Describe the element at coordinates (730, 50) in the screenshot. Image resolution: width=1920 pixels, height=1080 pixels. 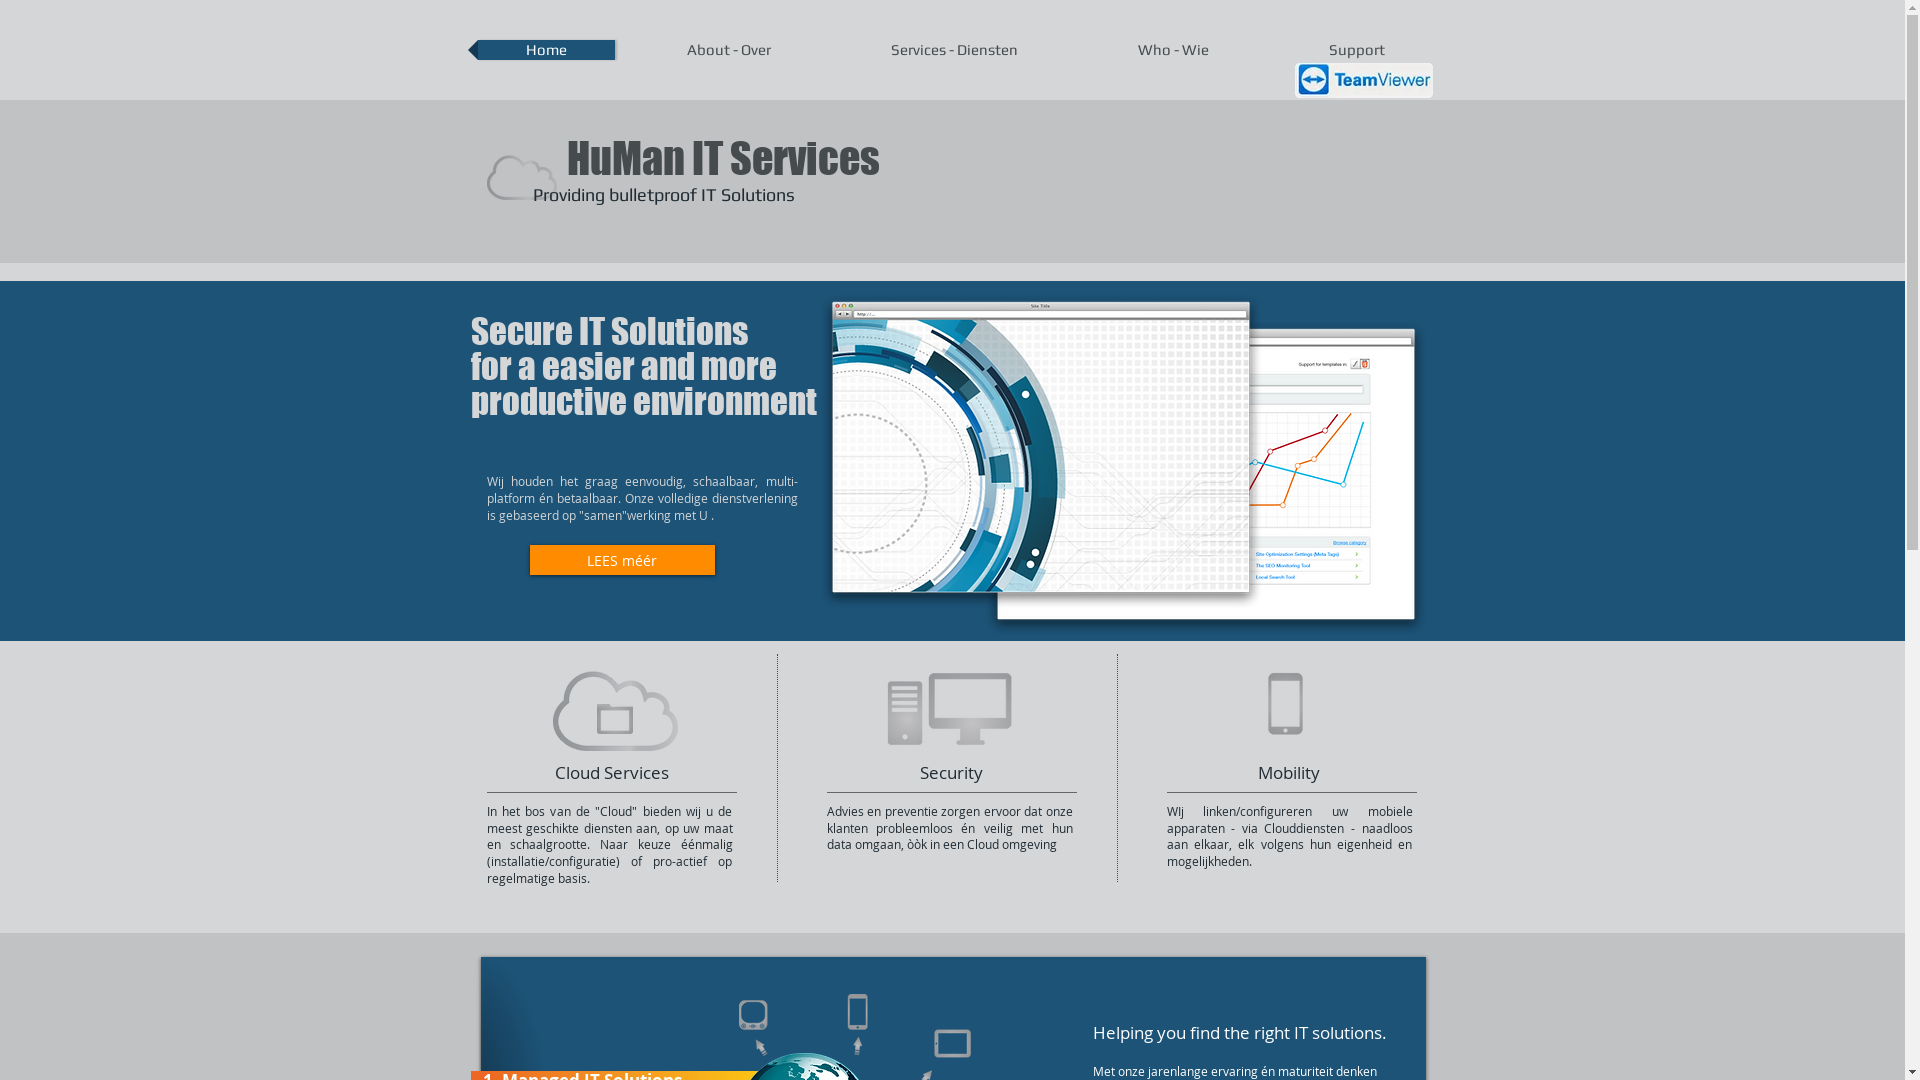
I see `About - Over` at that location.